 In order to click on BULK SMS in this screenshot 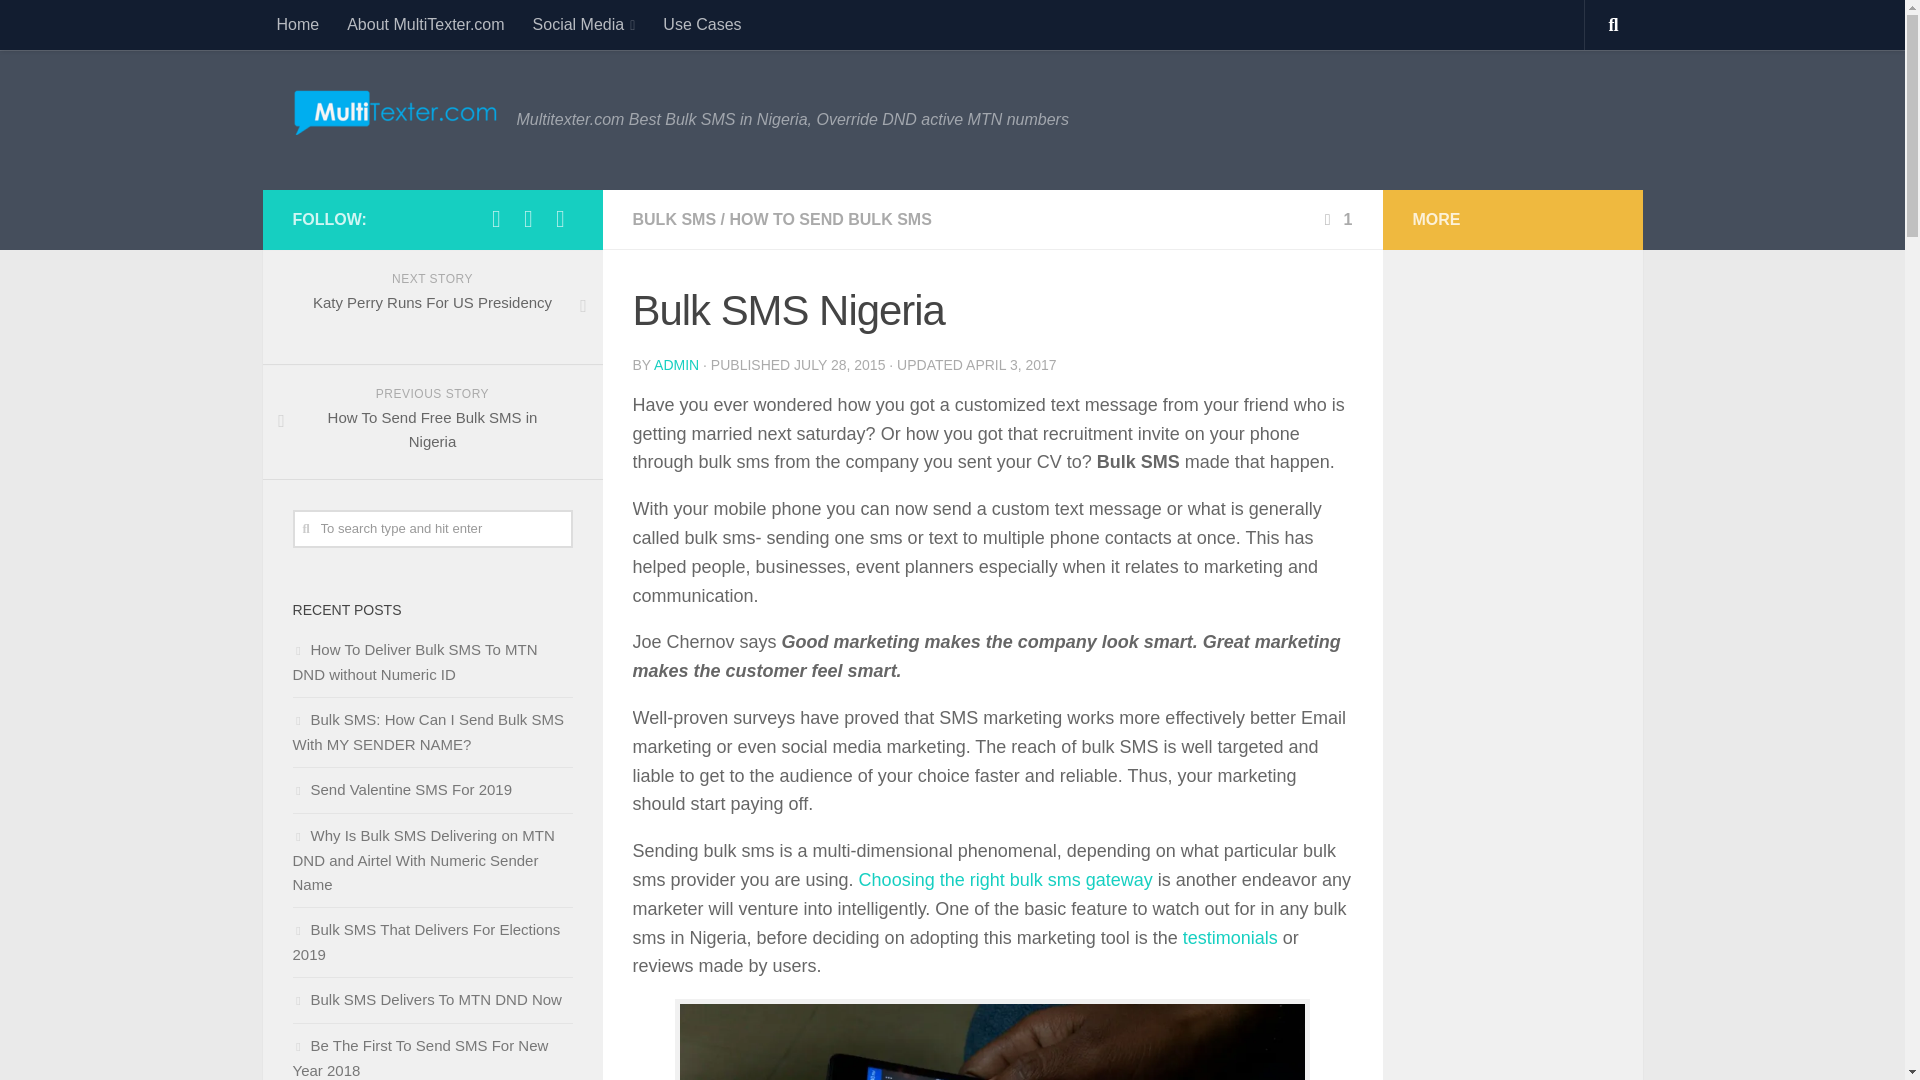, I will do `click(674, 218)`.